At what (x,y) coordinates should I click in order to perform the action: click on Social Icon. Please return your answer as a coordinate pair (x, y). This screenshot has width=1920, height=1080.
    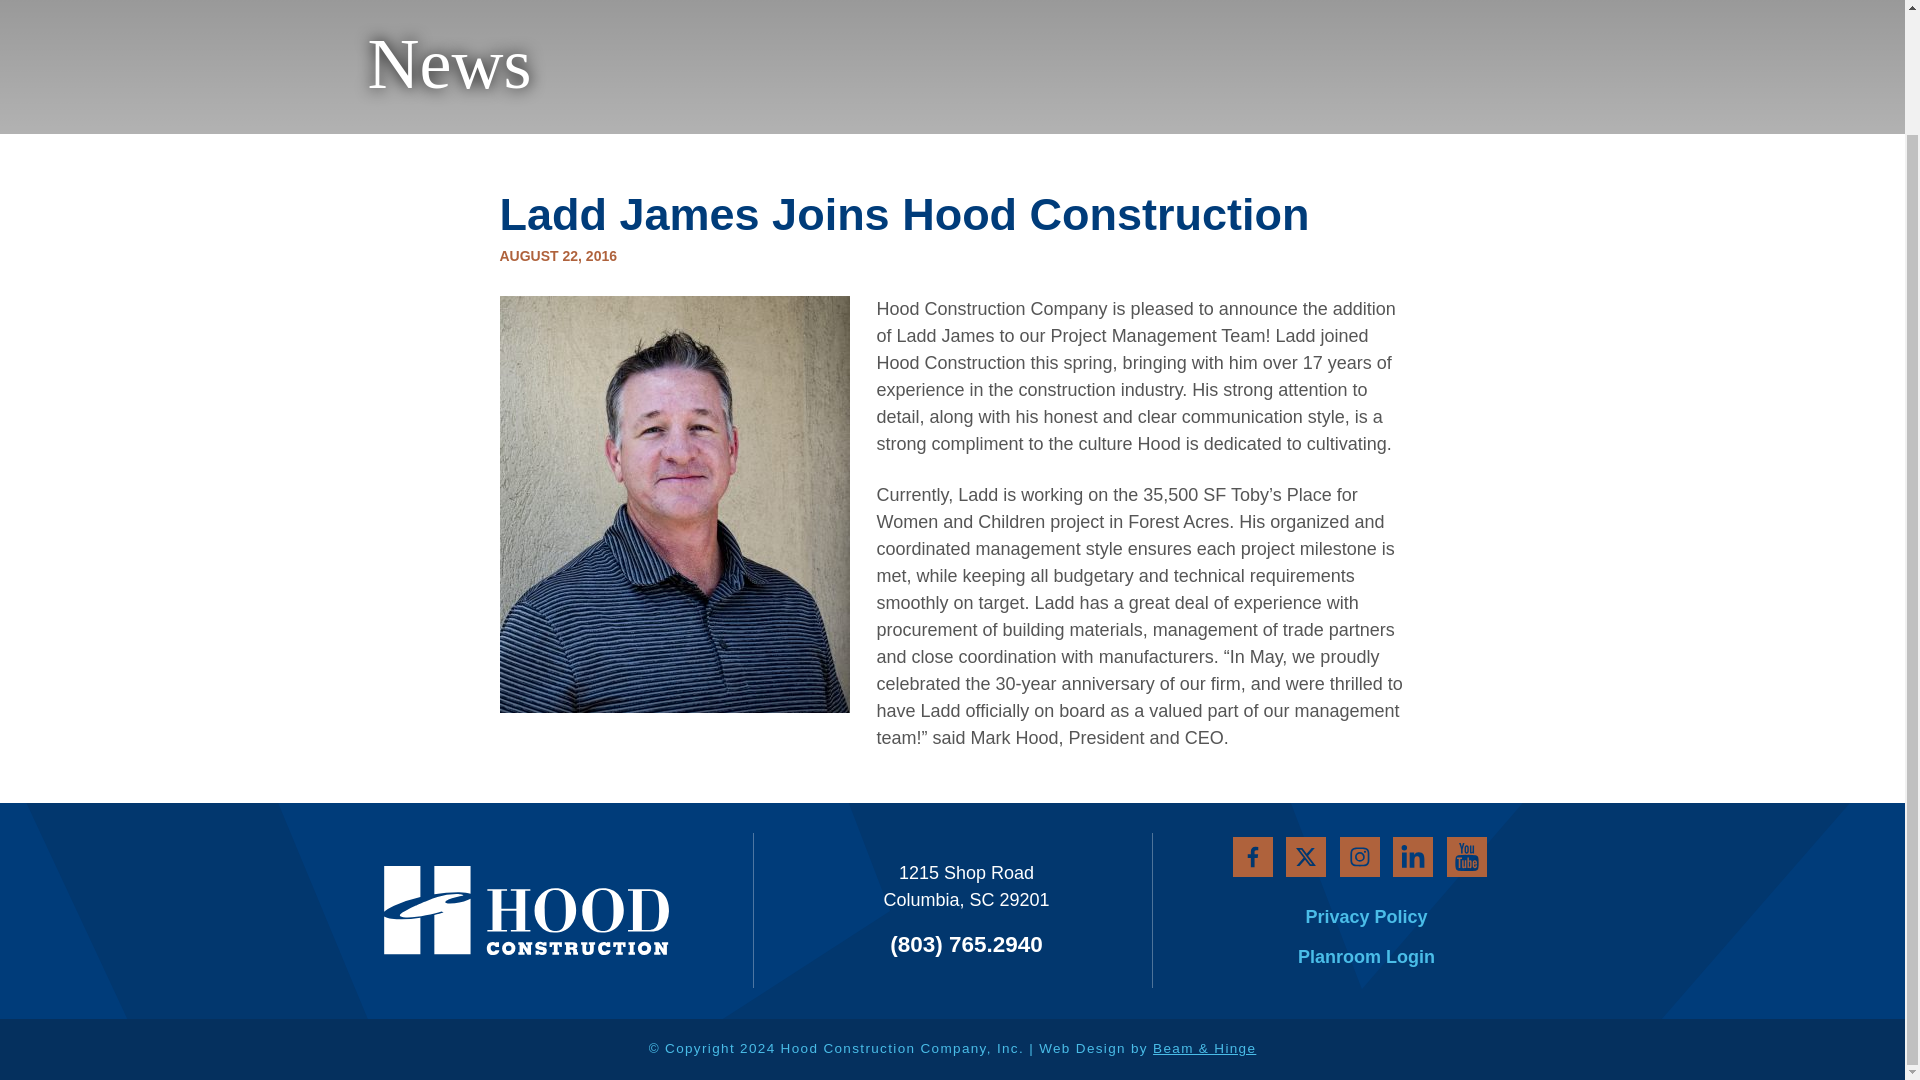
    Looking at the image, I should click on (1329, 851).